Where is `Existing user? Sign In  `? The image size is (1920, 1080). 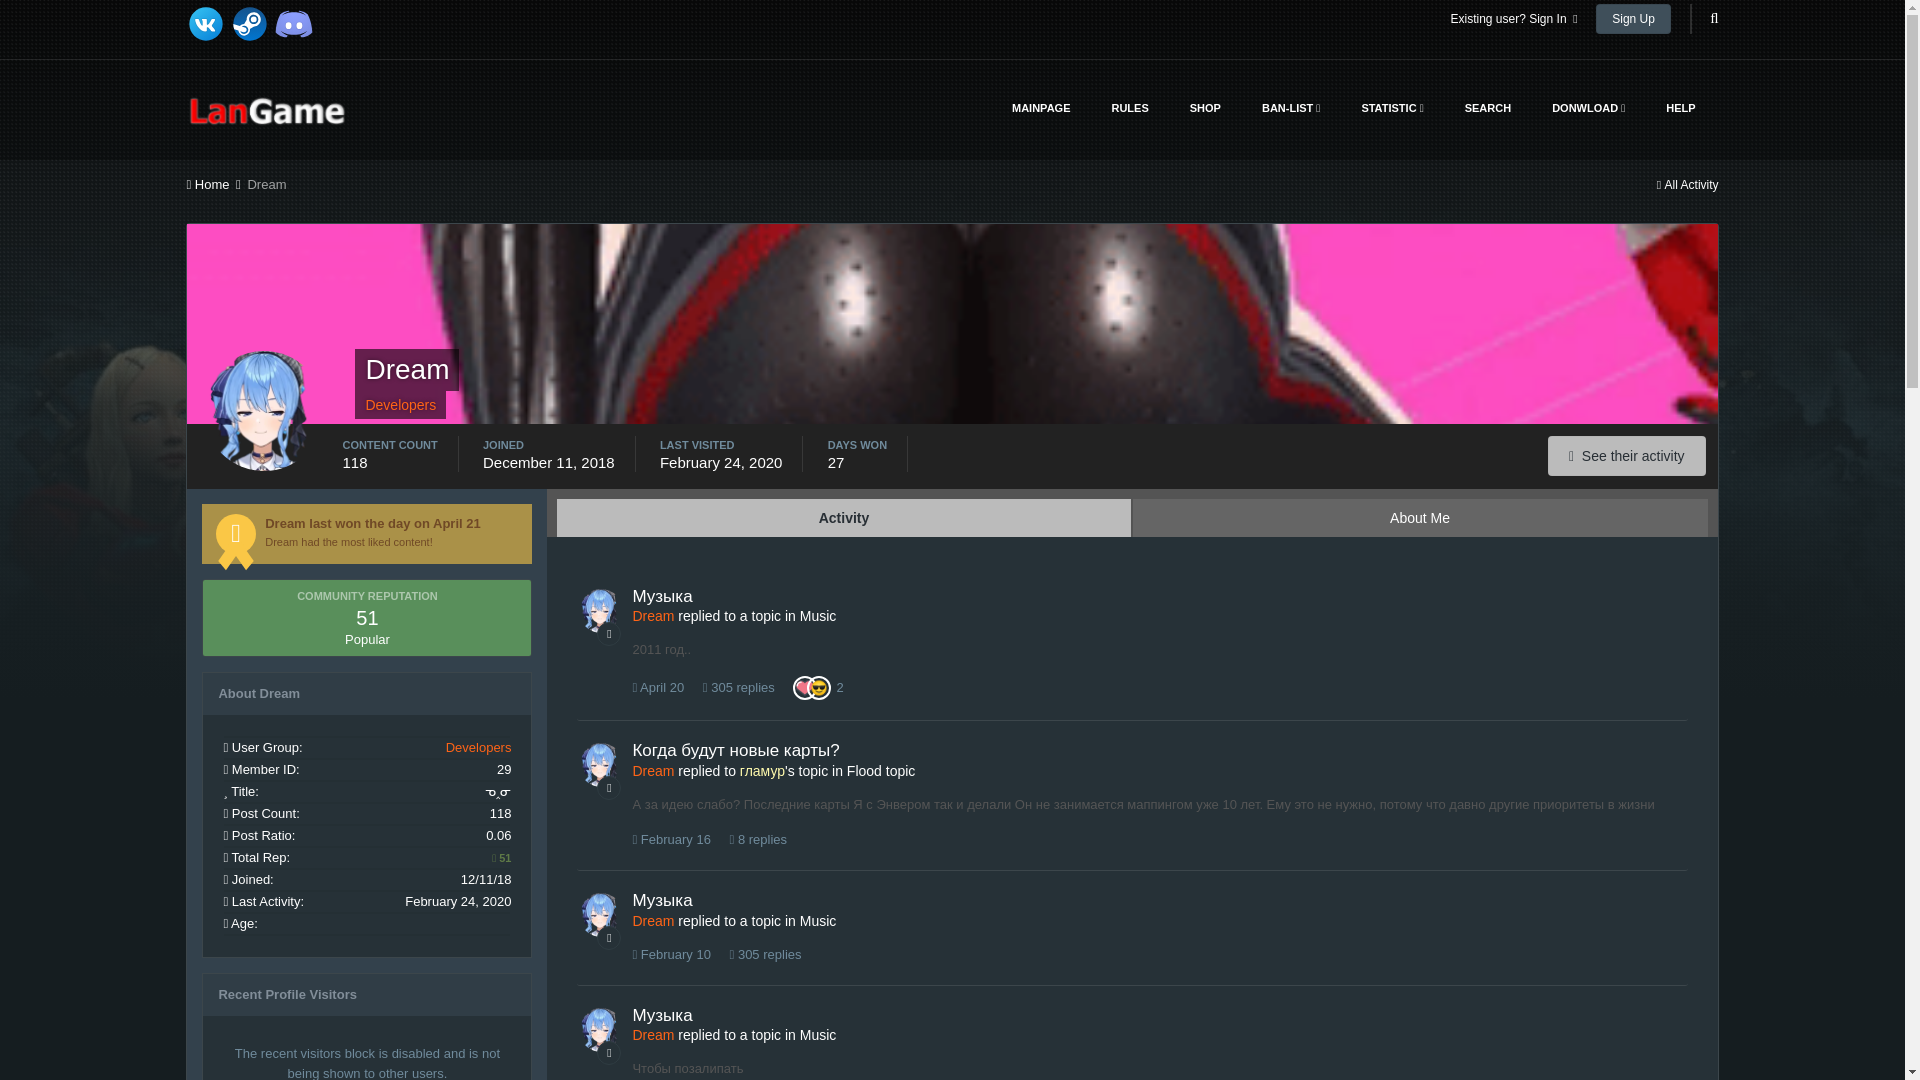
Existing user? Sign In   is located at coordinates (1512, 18).